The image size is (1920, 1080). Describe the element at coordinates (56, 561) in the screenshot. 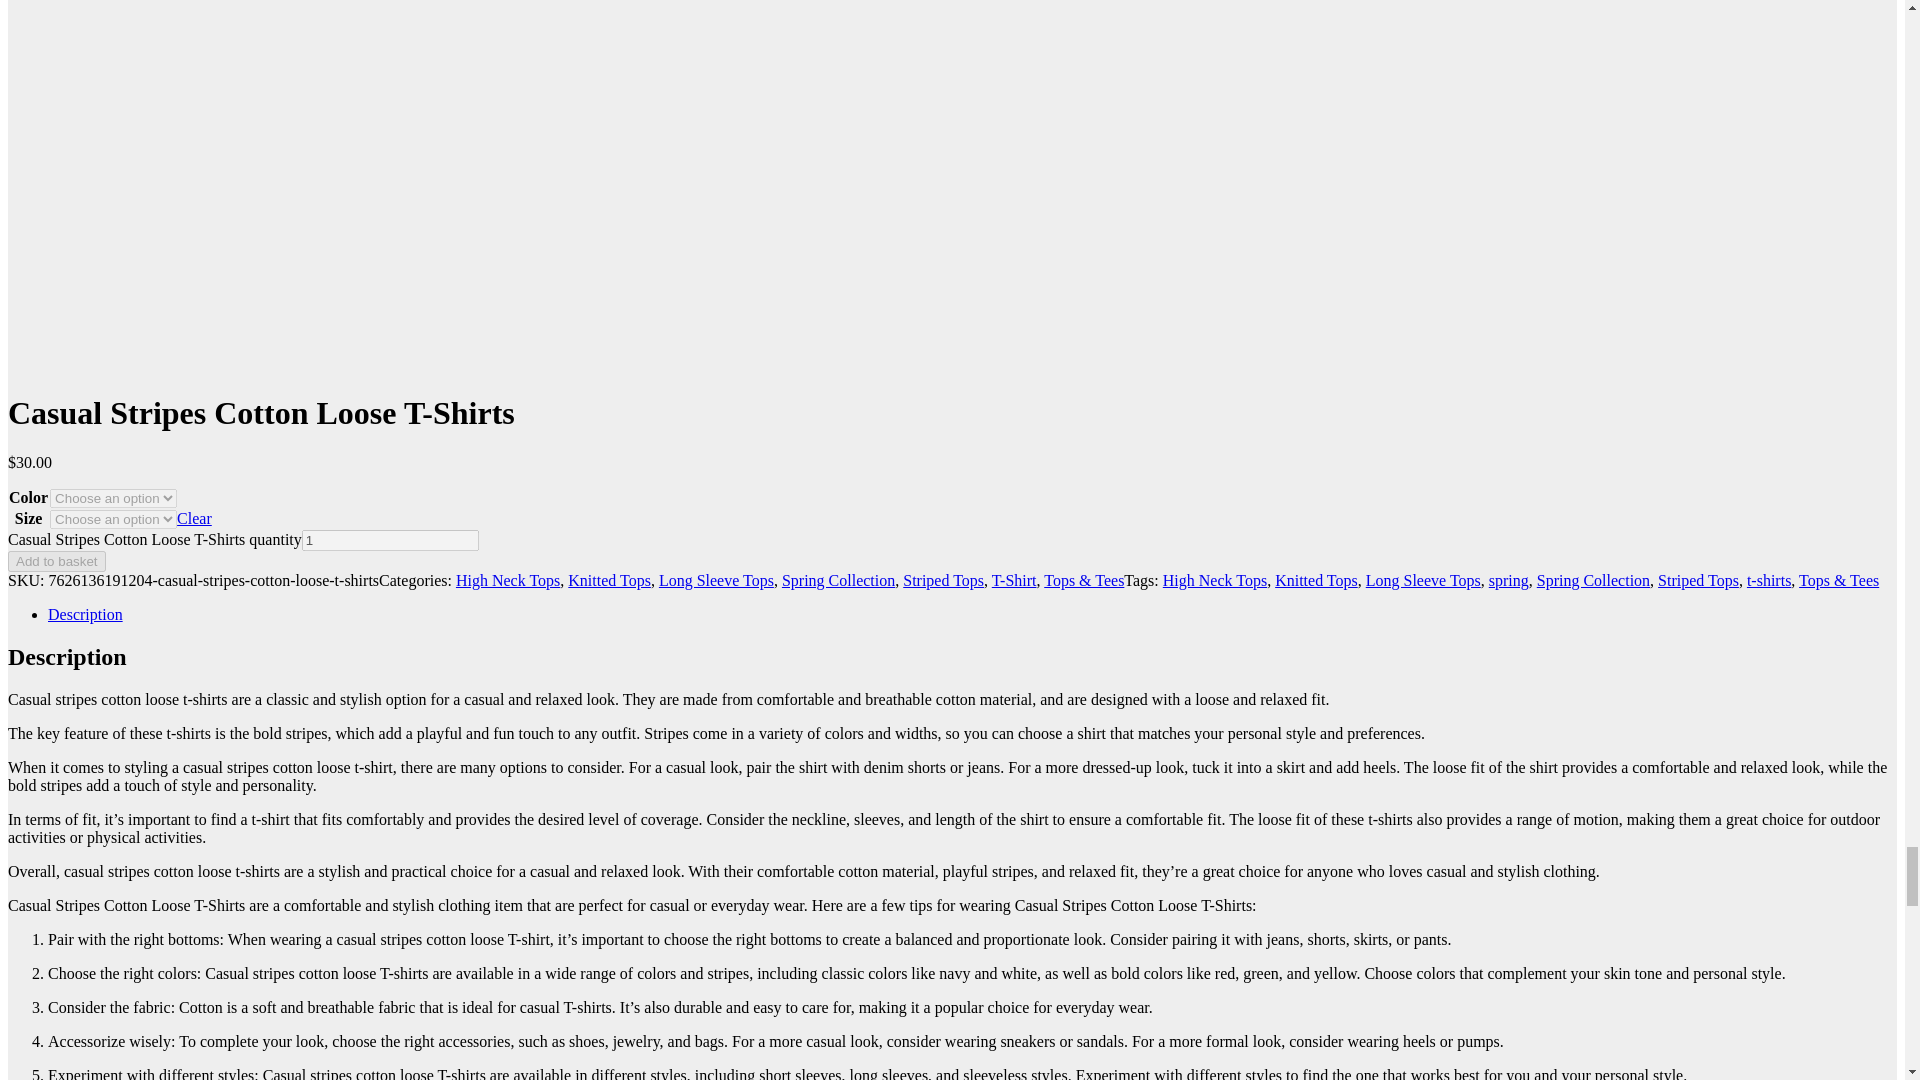

I see `Add to basket` at that location.